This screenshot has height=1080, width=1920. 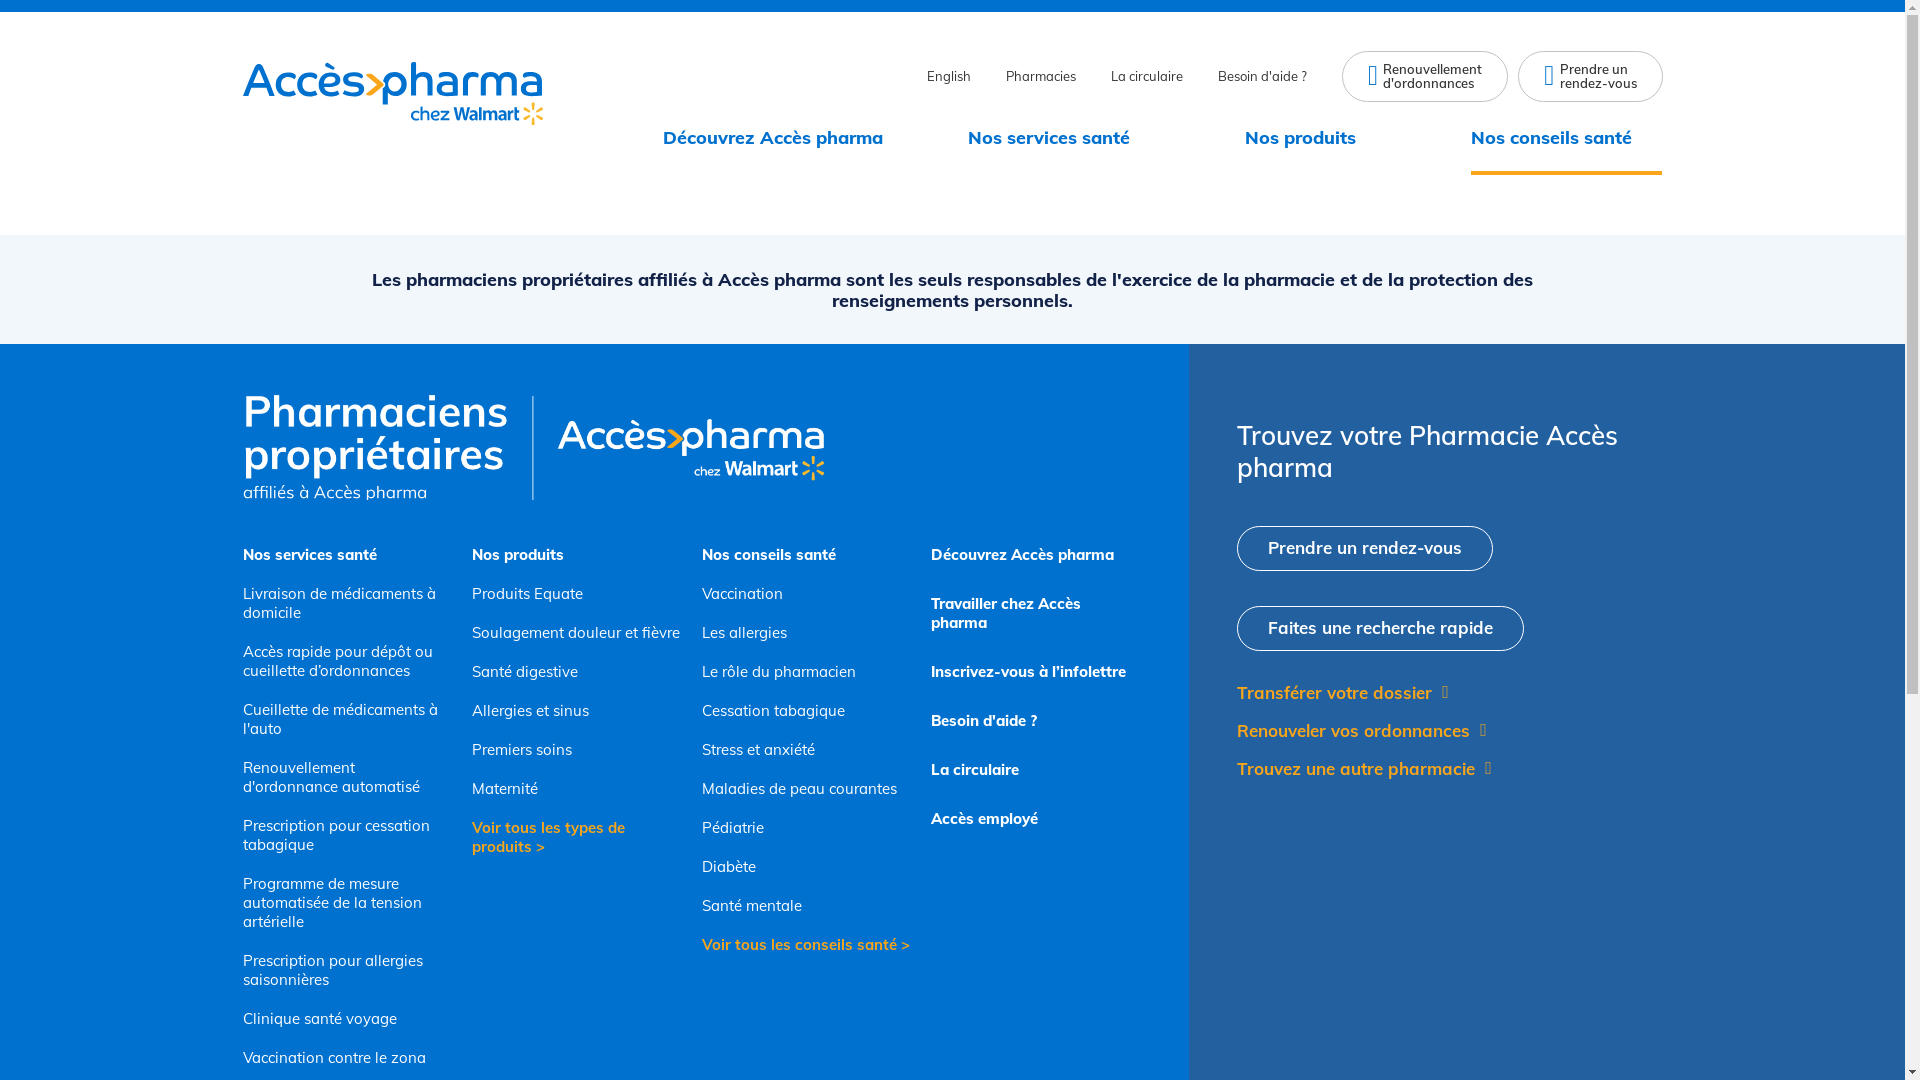 What do you see at coordinates (1316, 138) in the screenshot?
I see `Nos produits` at bounding box center [1316, 138].